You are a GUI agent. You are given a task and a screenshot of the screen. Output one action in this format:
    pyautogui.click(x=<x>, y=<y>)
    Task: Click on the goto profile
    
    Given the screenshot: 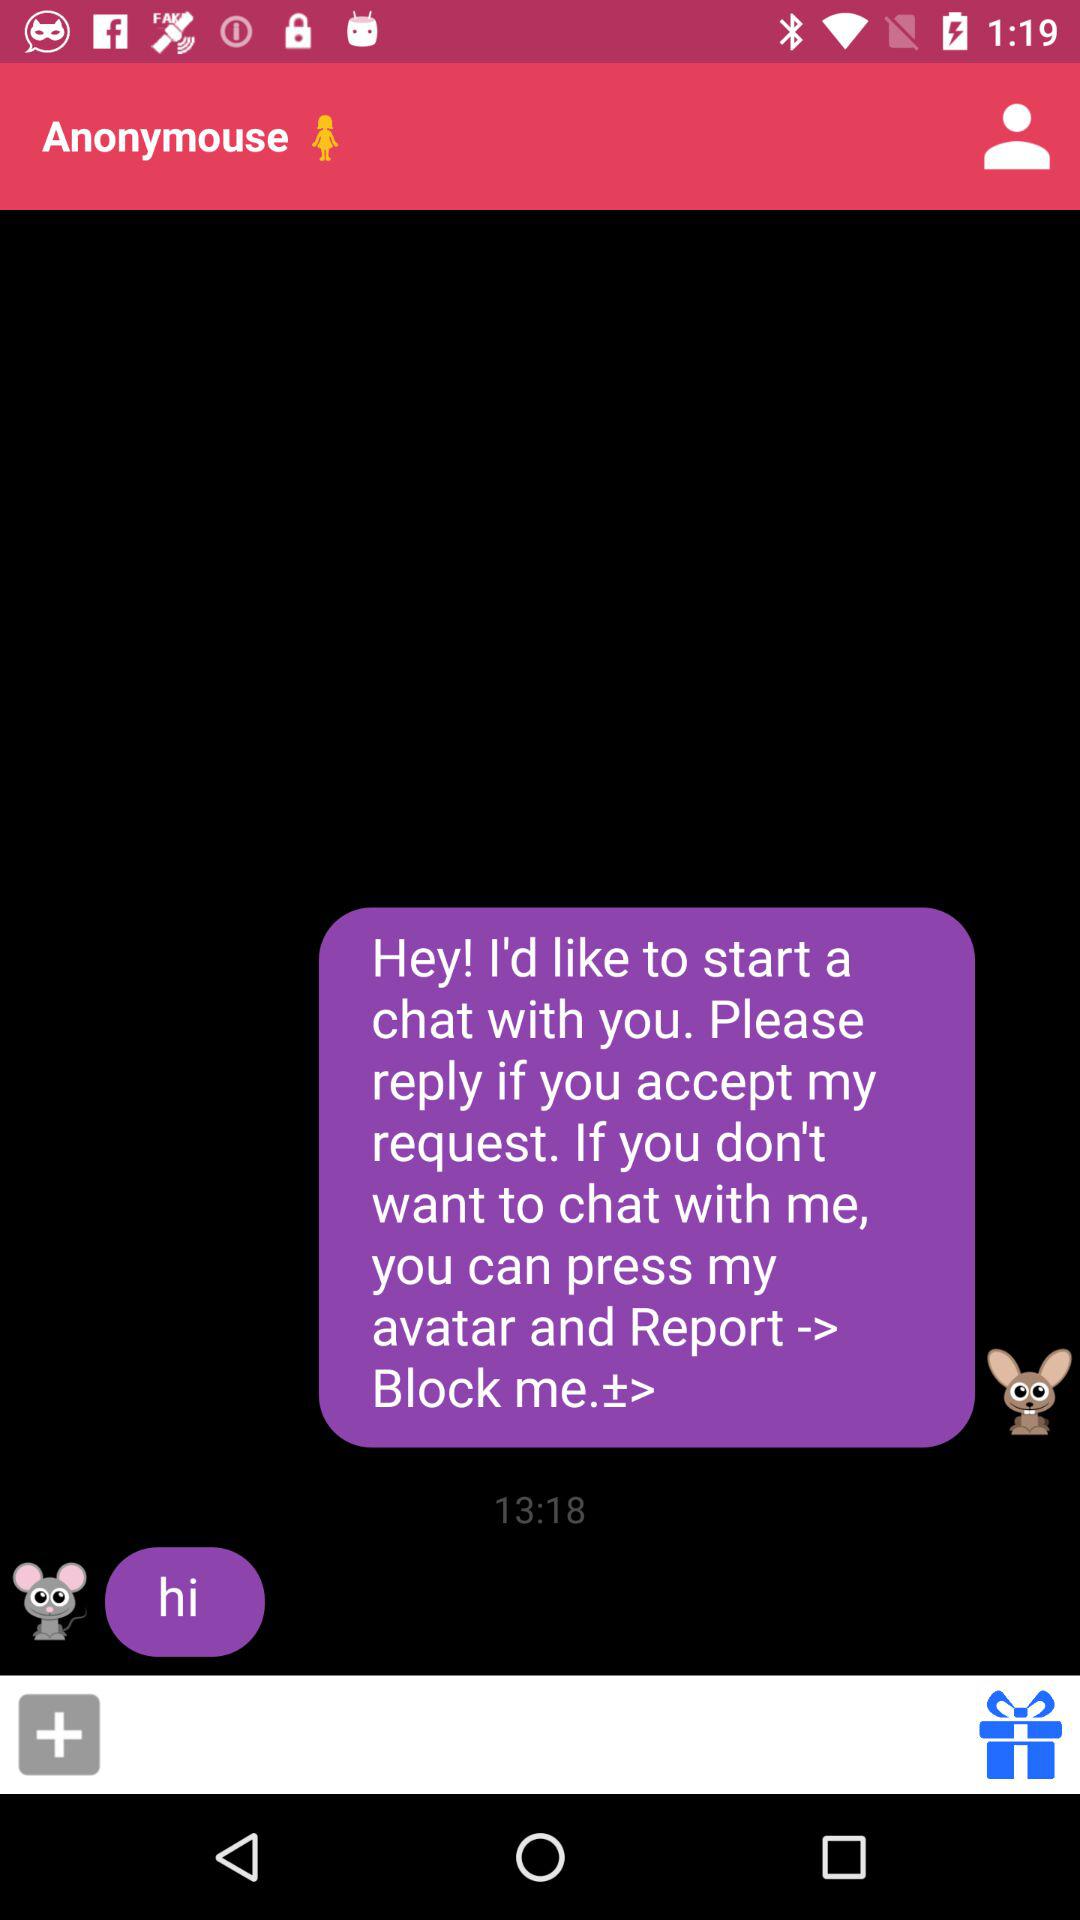 What is the action you would take?
    pyautogui.click(x=1030, y=1392)
    